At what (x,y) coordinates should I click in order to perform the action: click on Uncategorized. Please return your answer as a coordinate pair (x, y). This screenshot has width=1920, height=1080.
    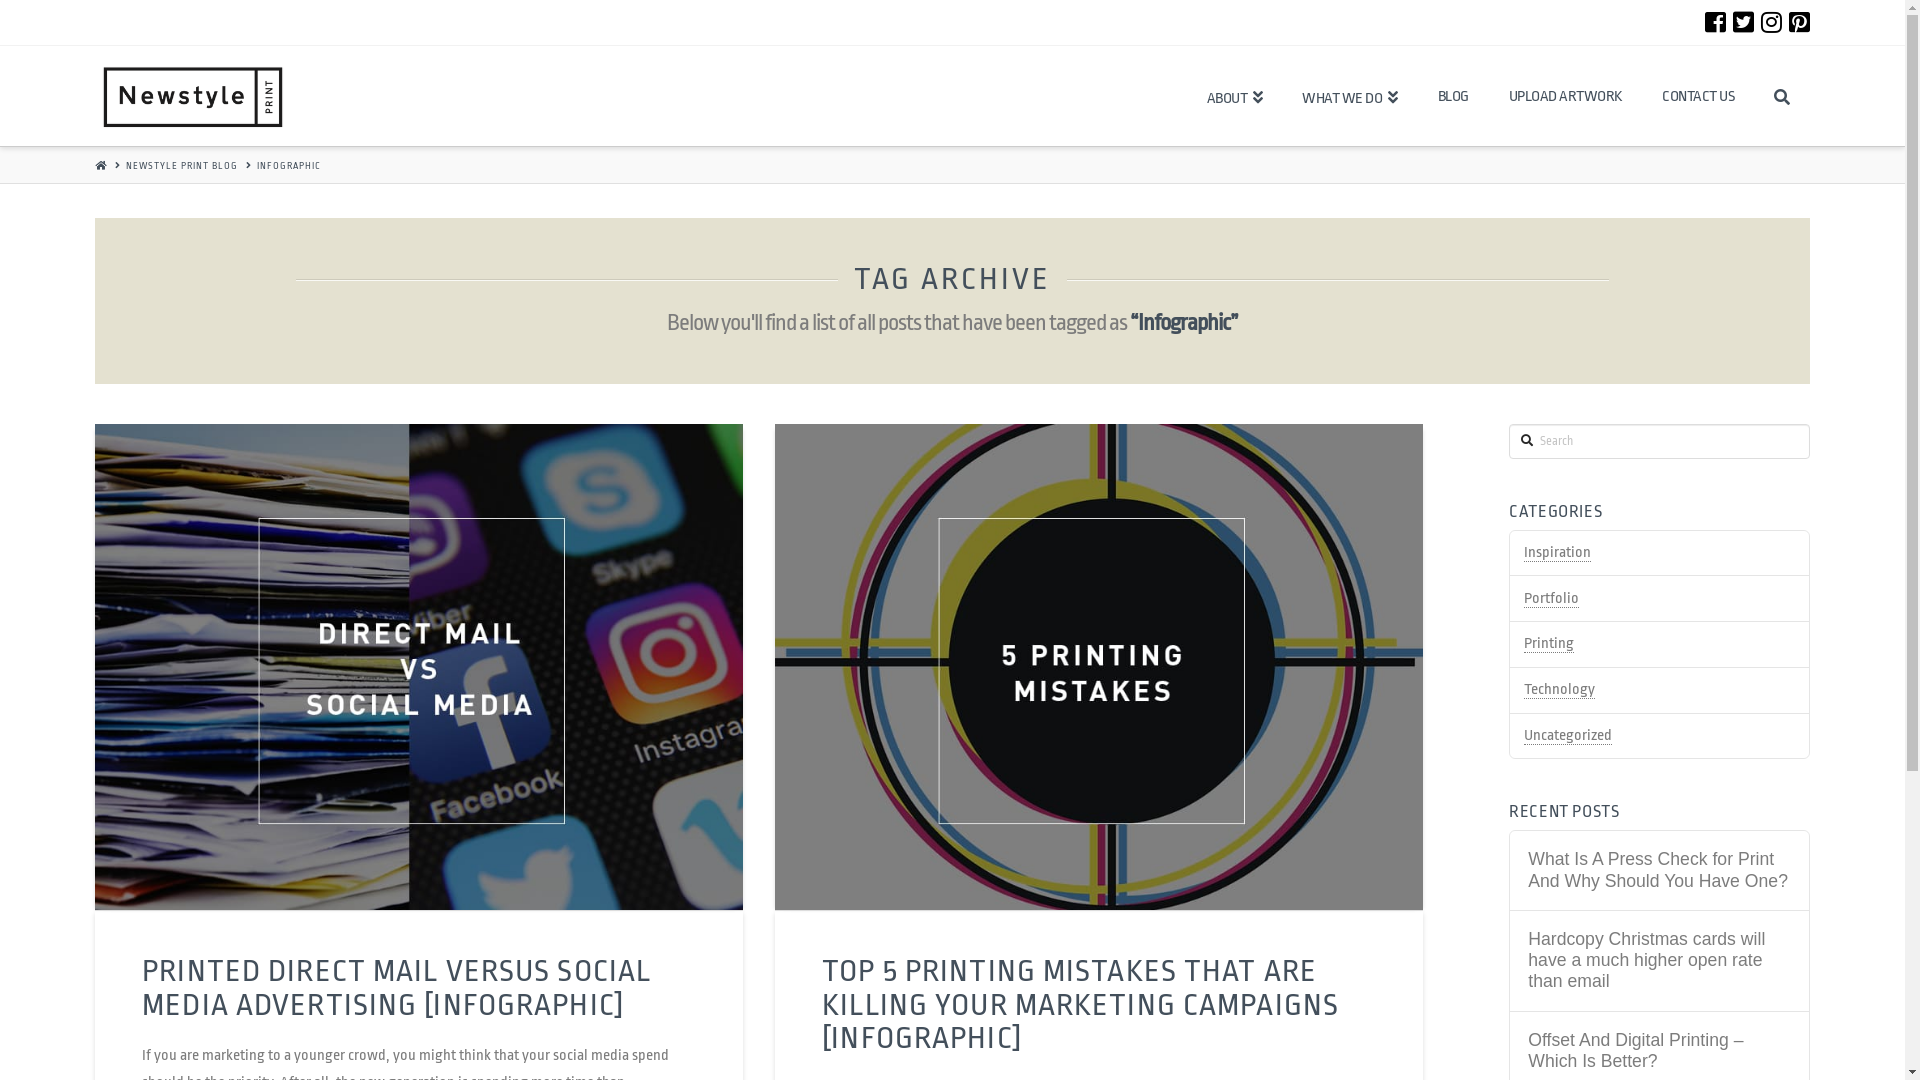
    Looking at the image, I should click on (1568, 736).